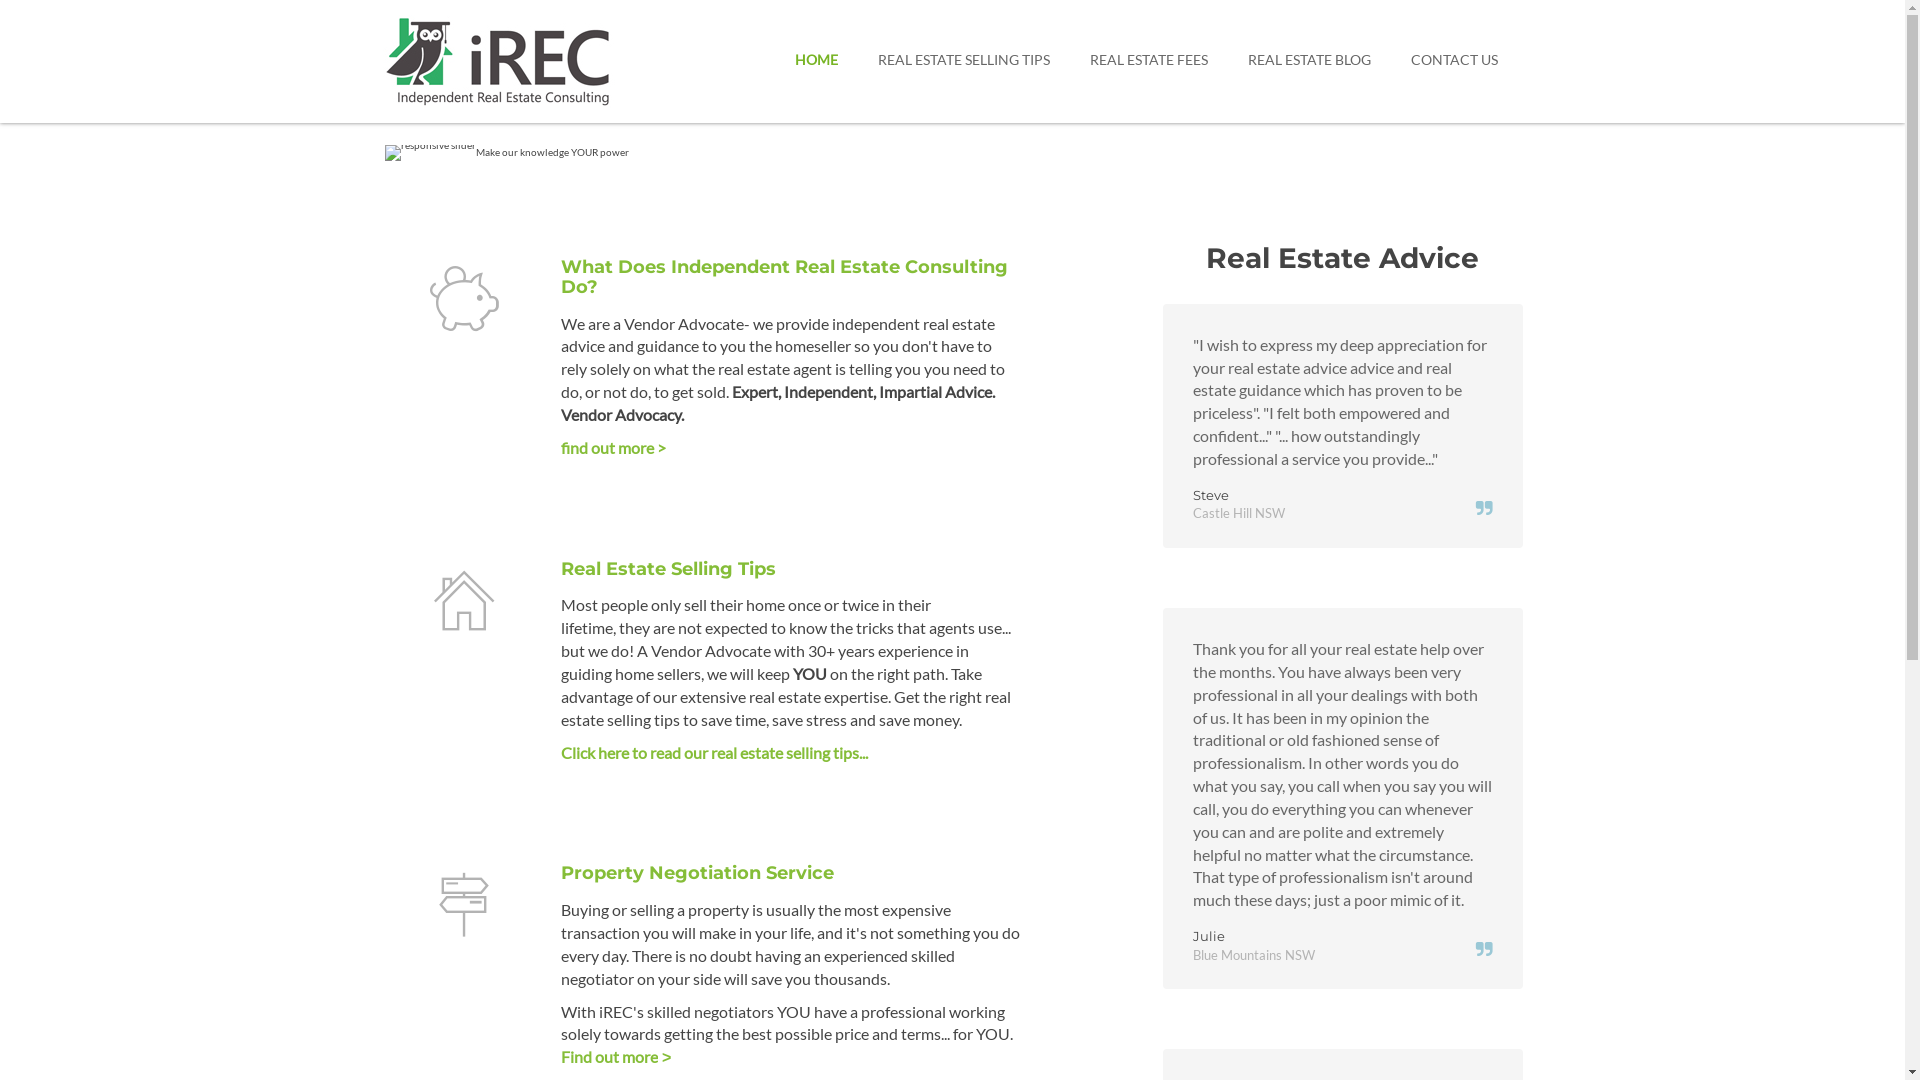 The image size is (1920, 1080). I want to click on 1, so click(952, 148).